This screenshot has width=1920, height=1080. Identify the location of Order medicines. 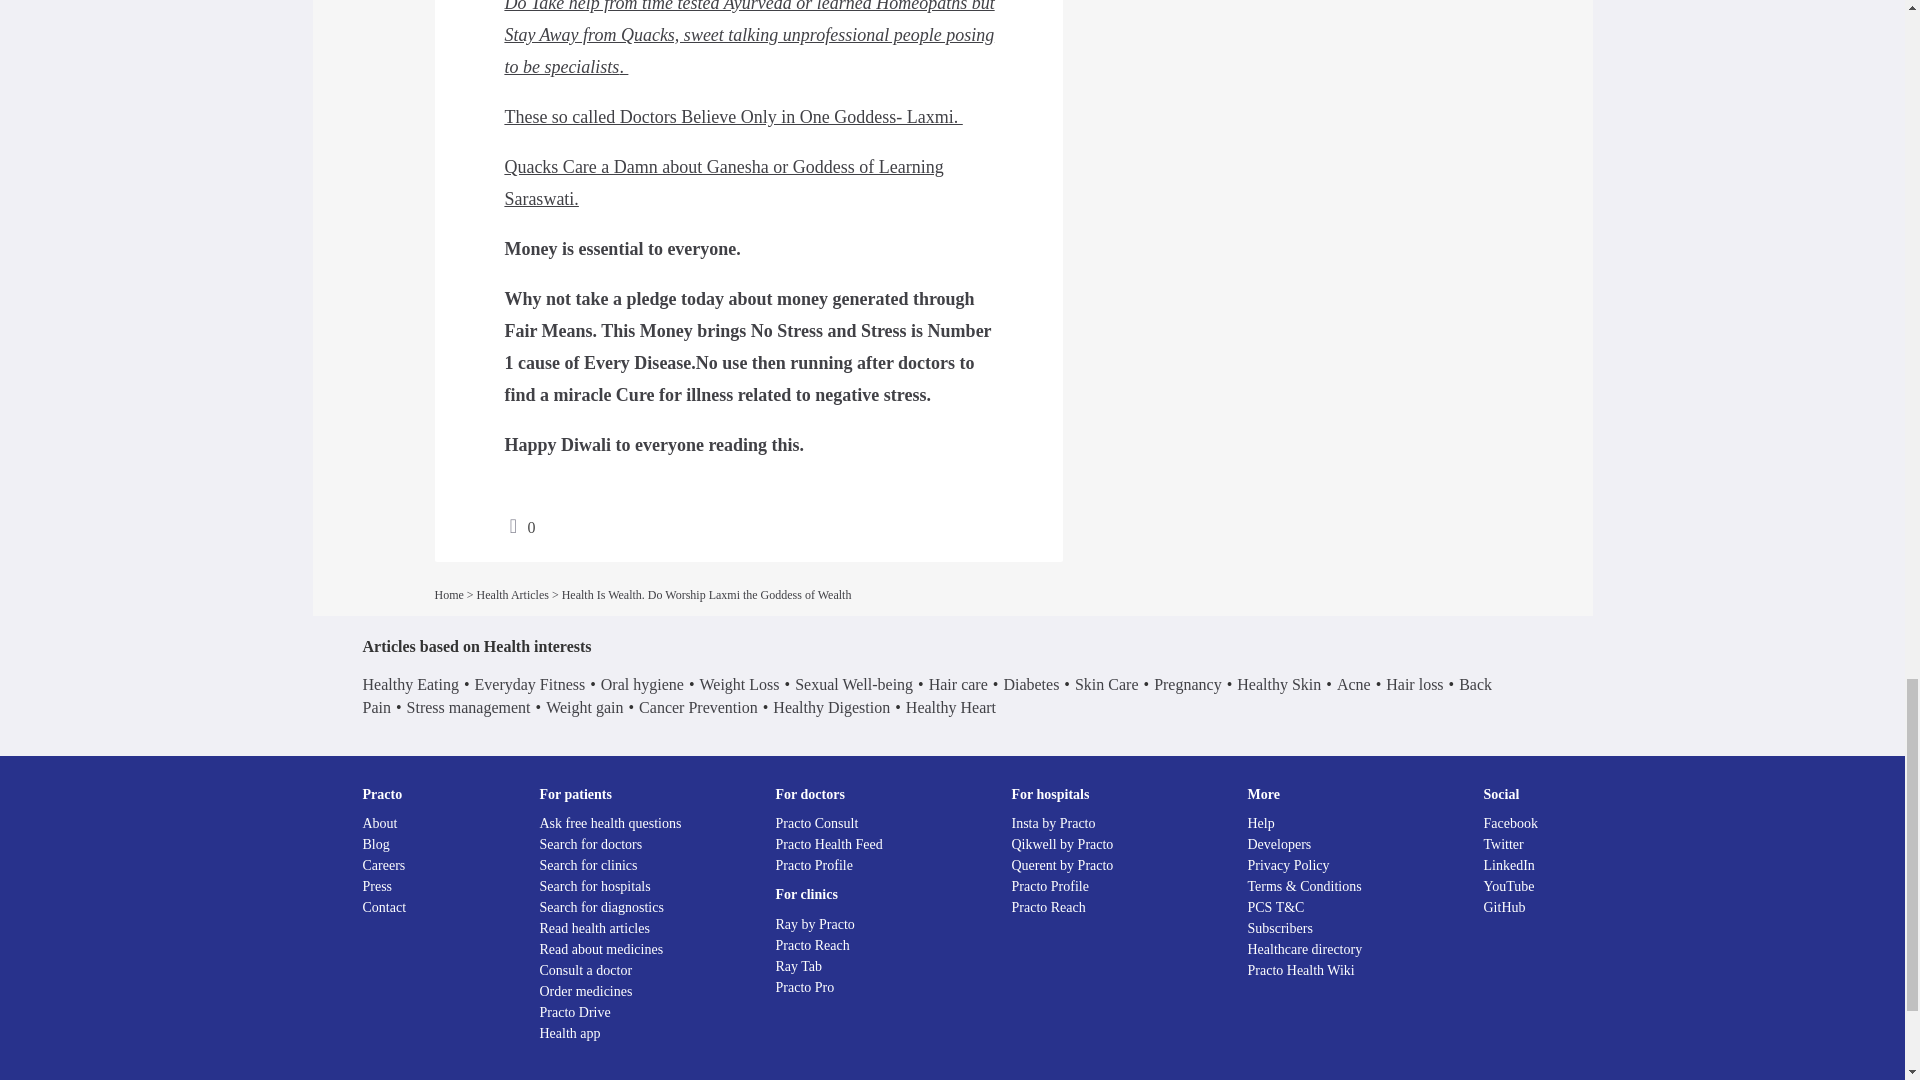
(586, 991).